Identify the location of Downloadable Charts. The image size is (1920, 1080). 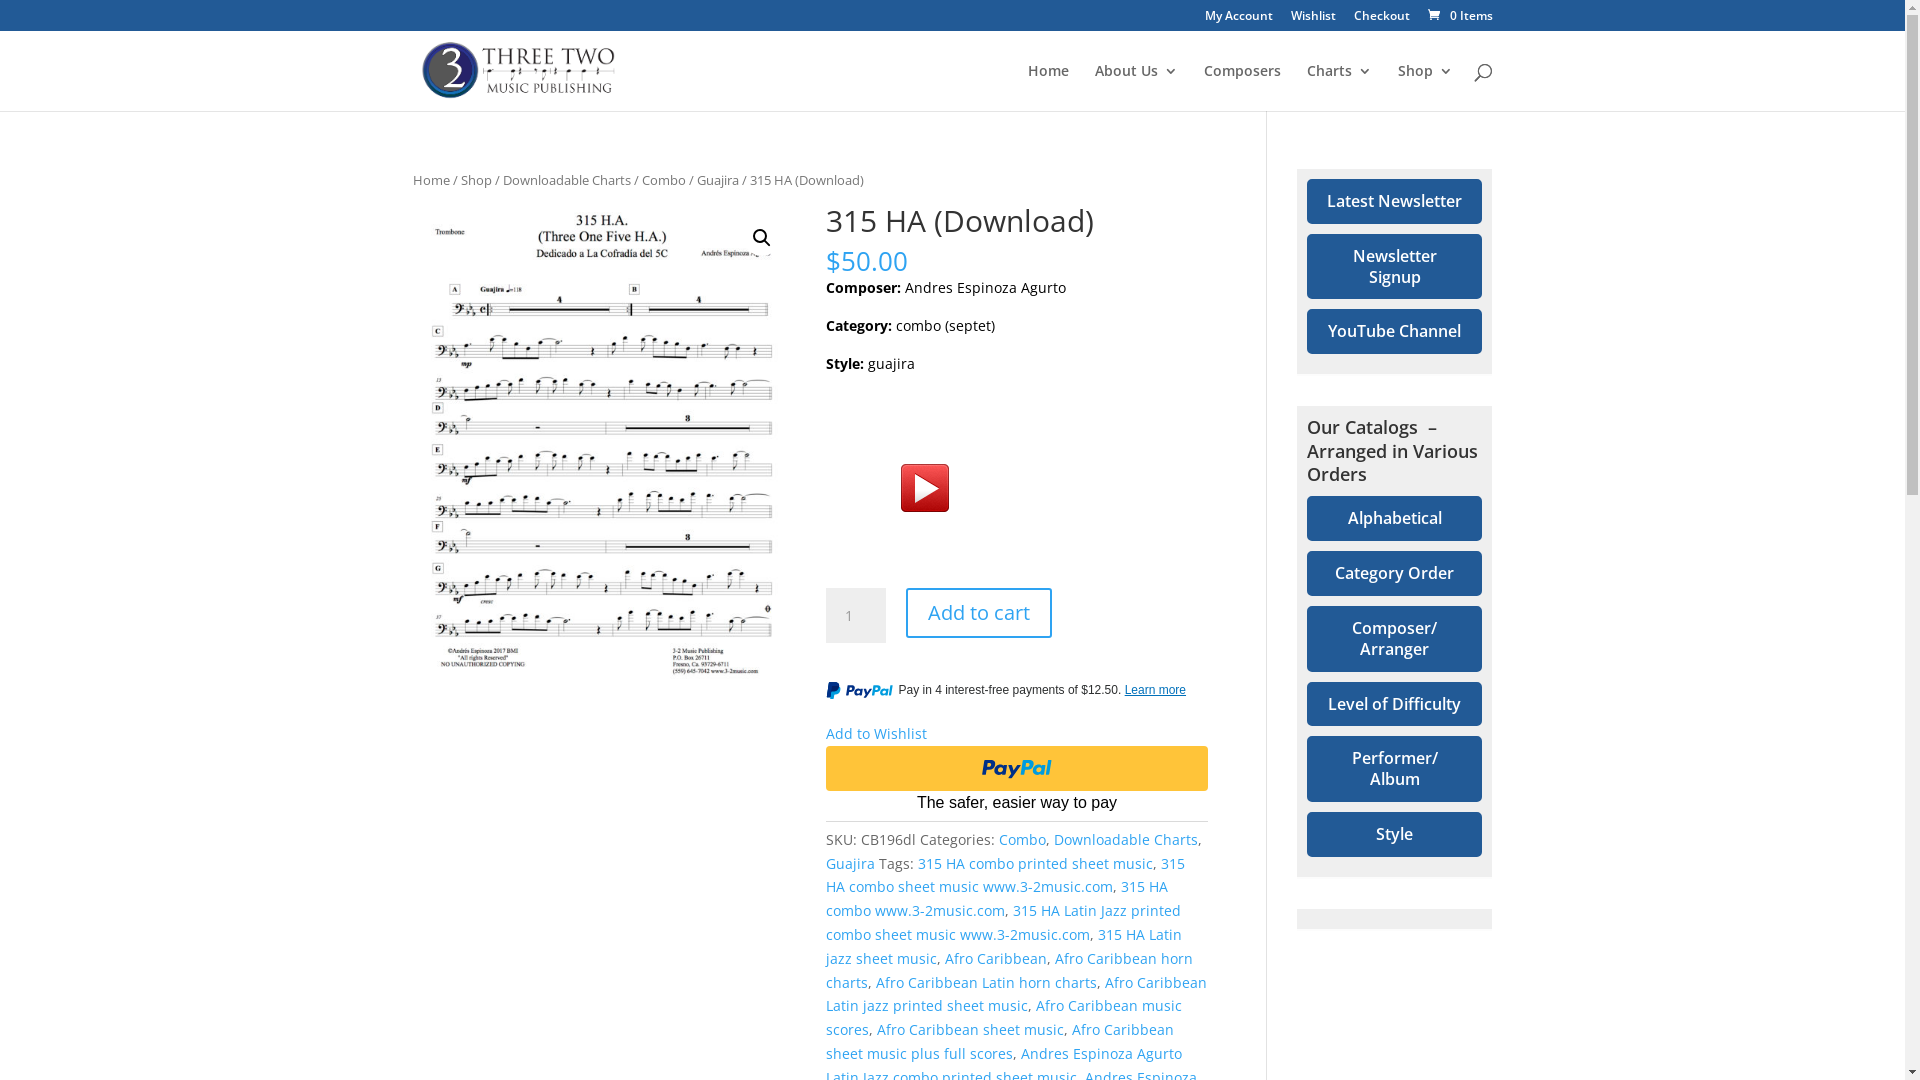
(566, 180).